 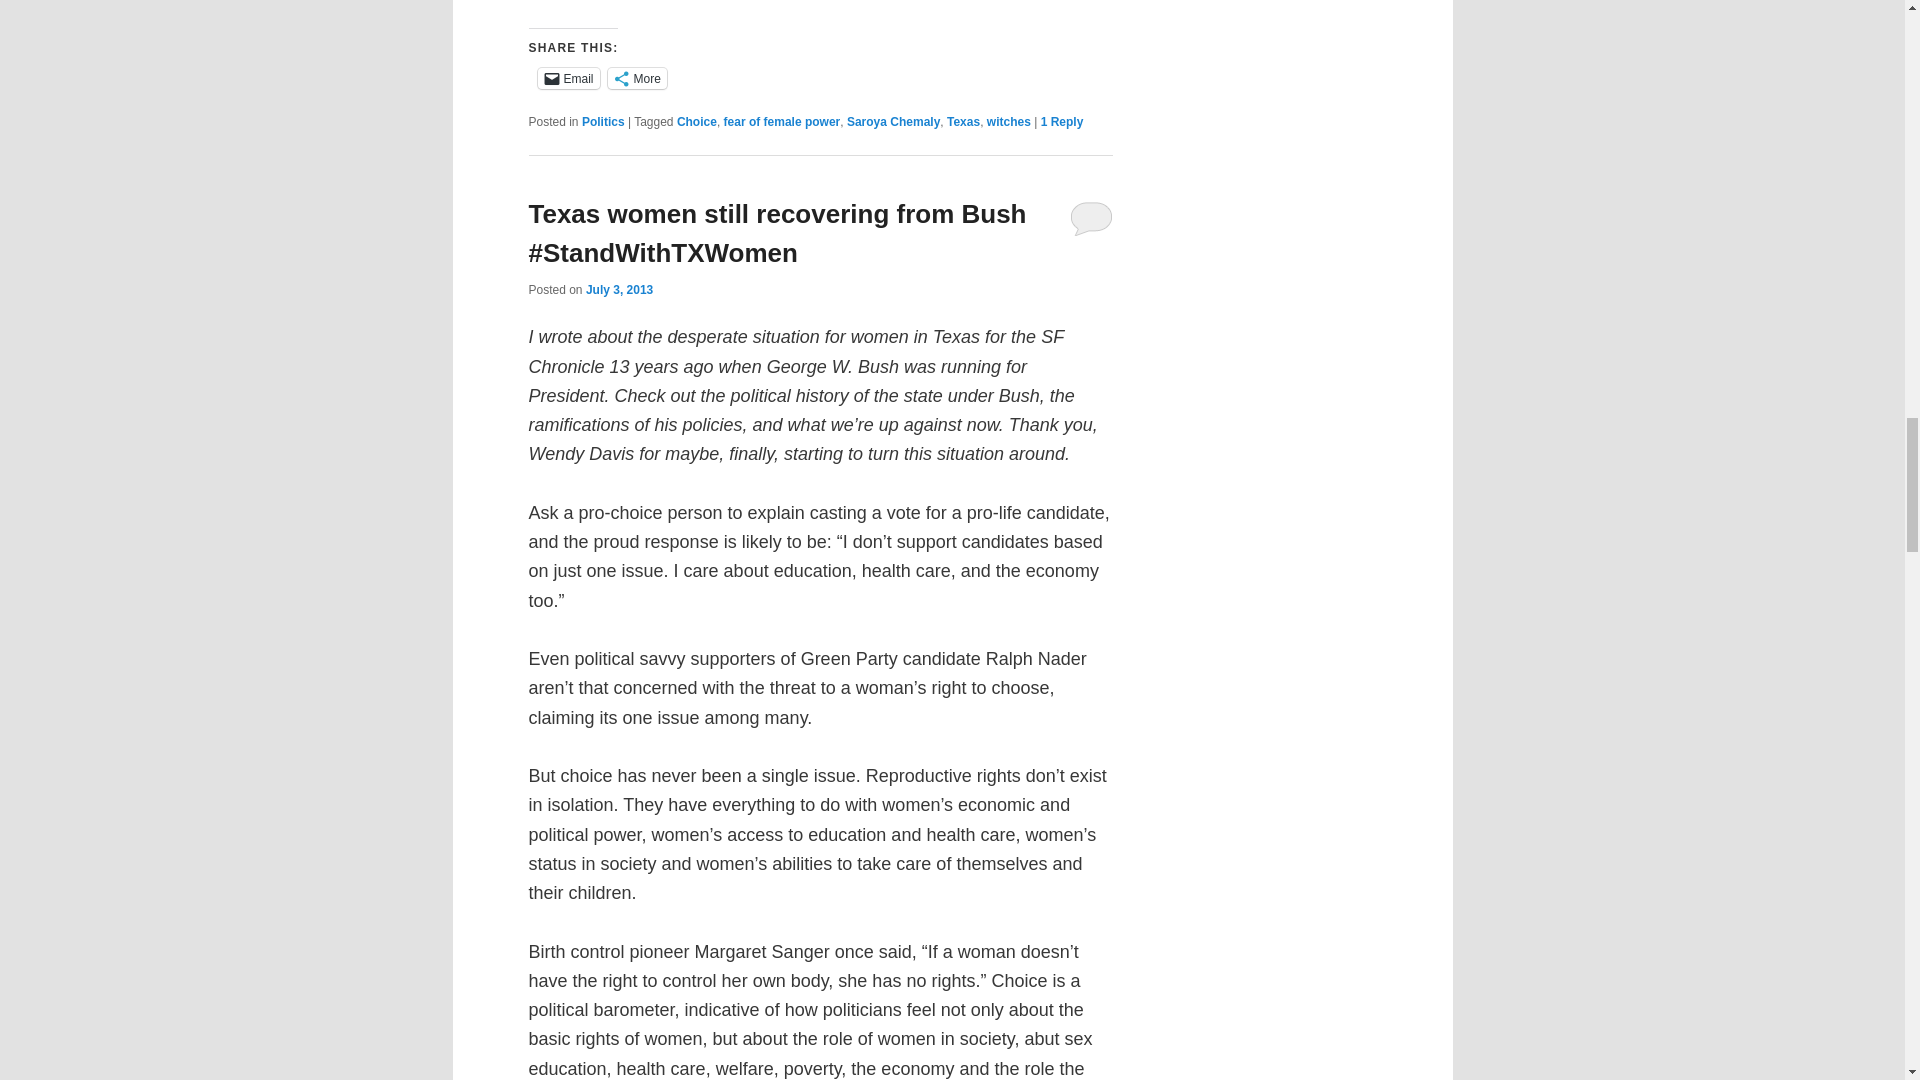 What do you see at coordinates (893, 121) in the screenshot?
I see `Saroya Chemaly` at bounding box center [893, 121].